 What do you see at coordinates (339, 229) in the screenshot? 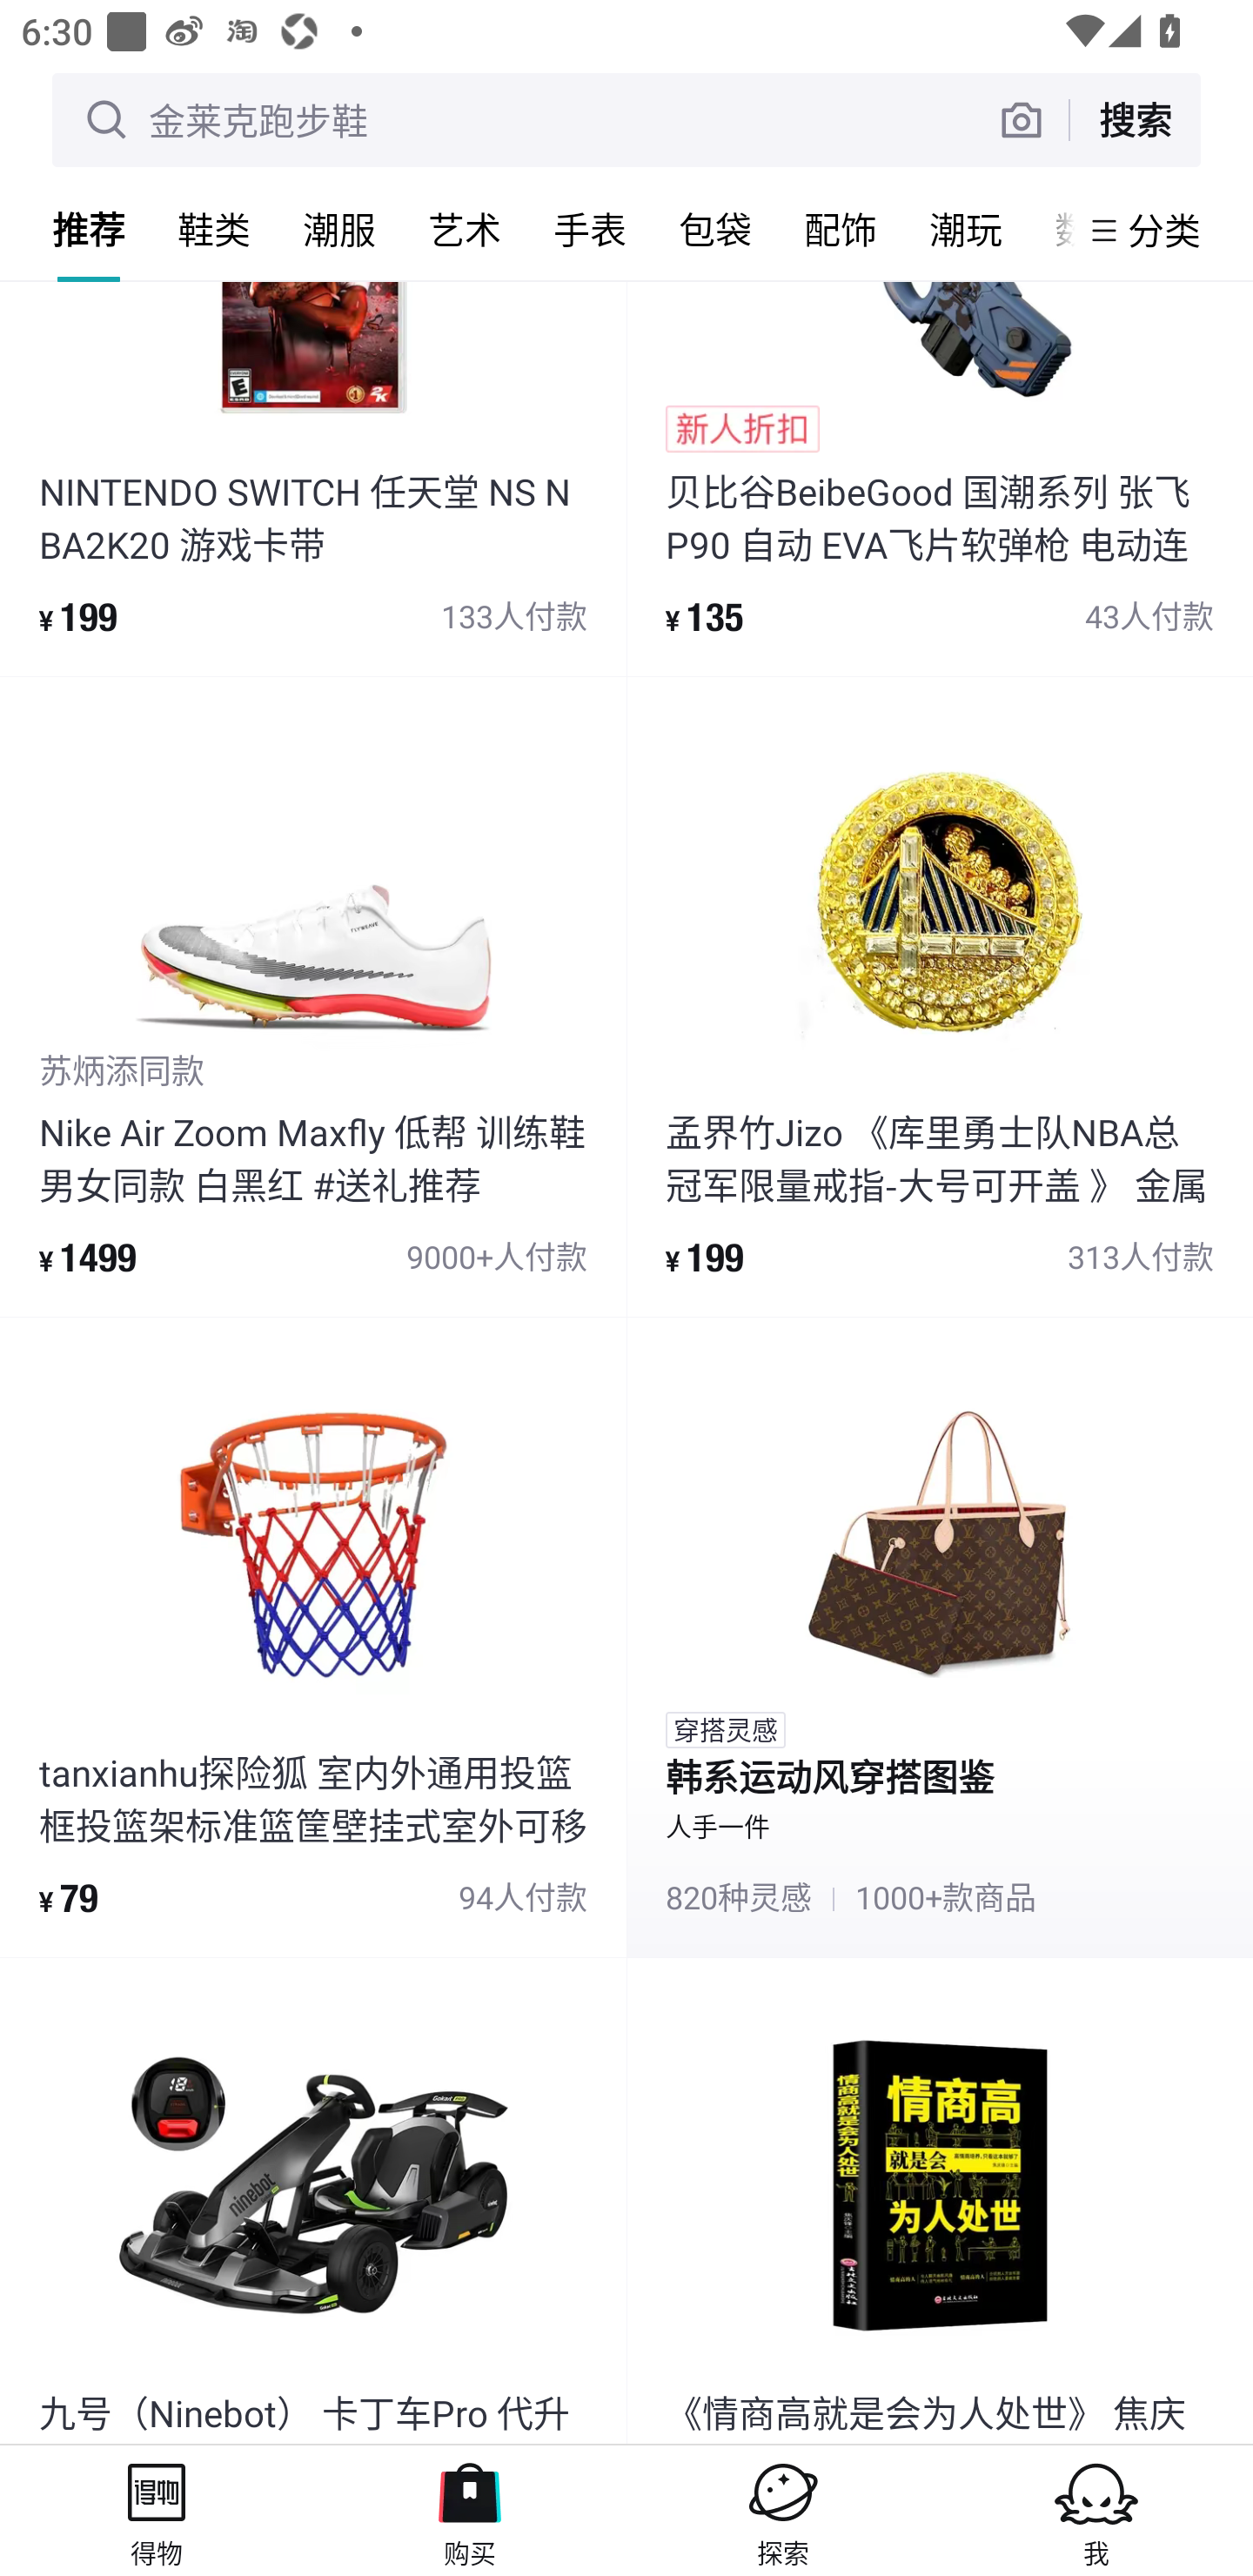
I see `潮服` at bounding box center [339, 229].